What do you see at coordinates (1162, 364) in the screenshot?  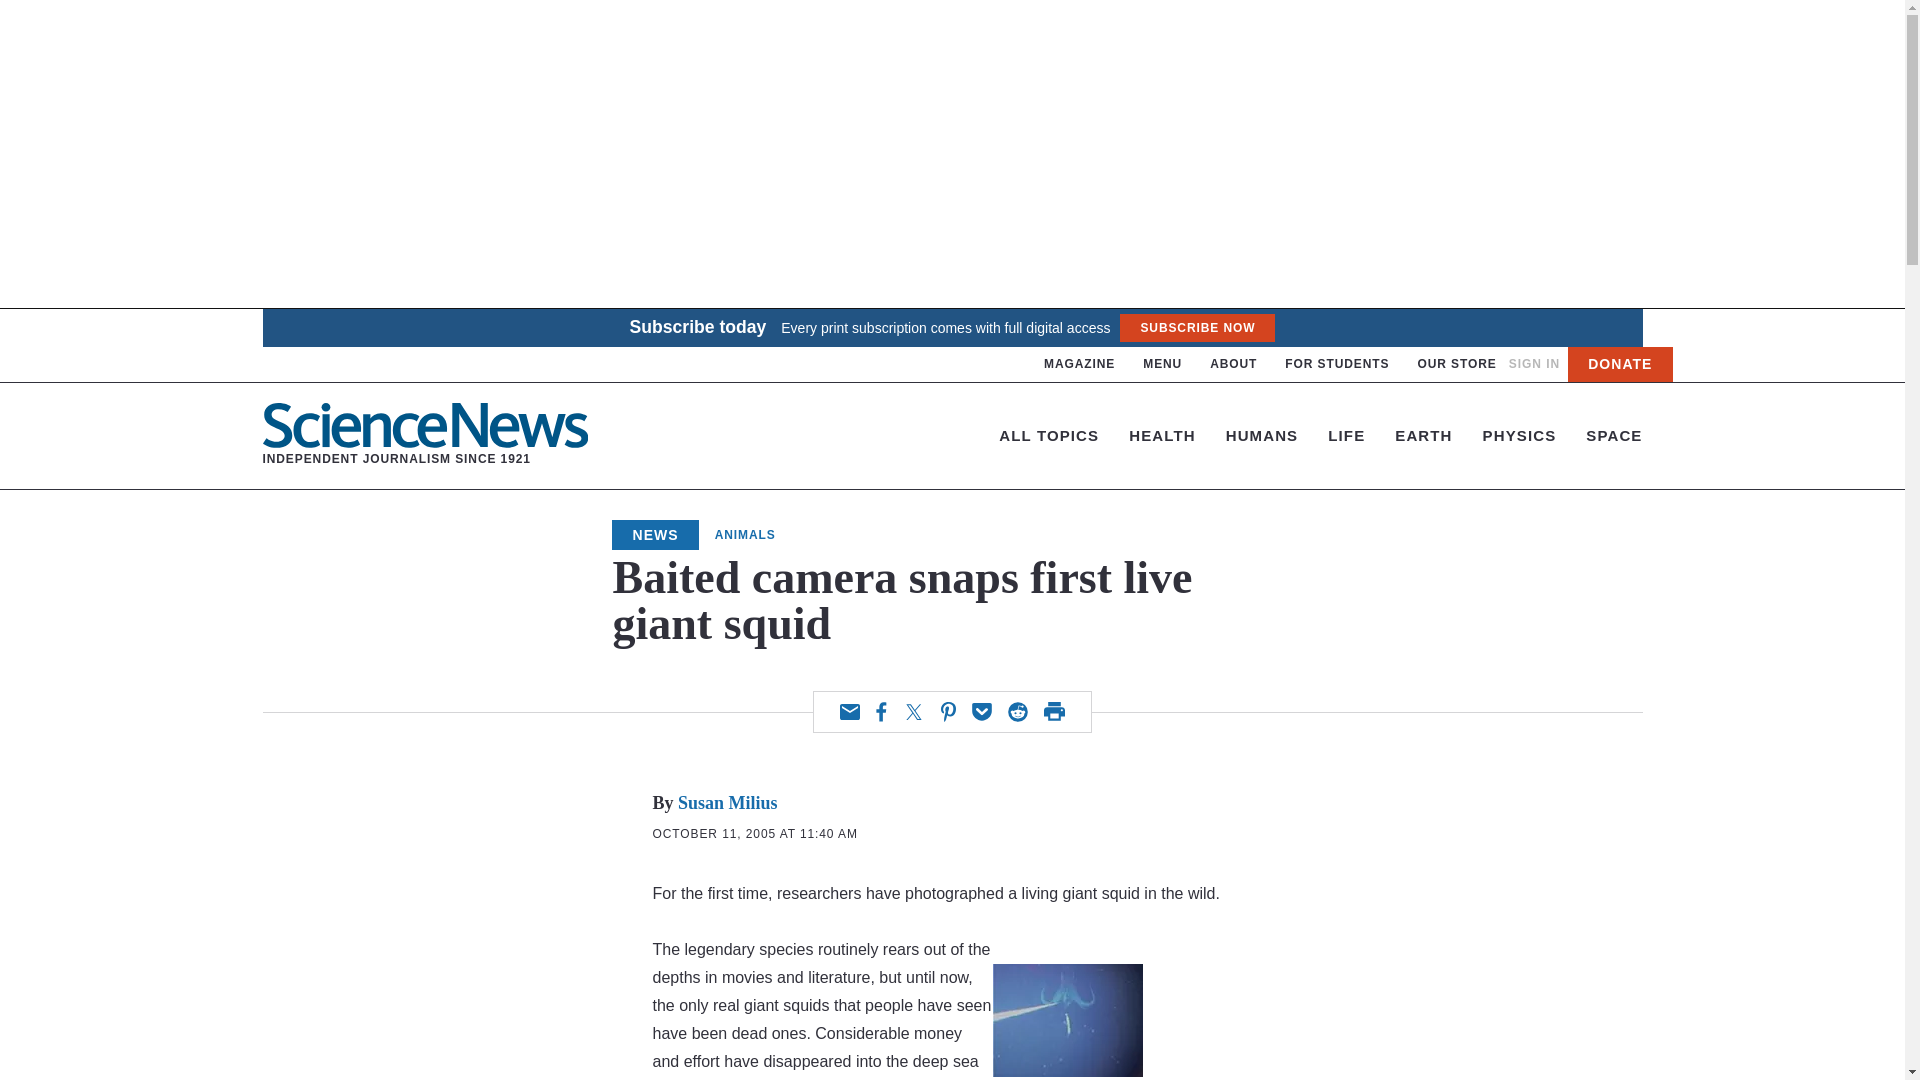 I see `MENU` at bounding box center [1162, 364].